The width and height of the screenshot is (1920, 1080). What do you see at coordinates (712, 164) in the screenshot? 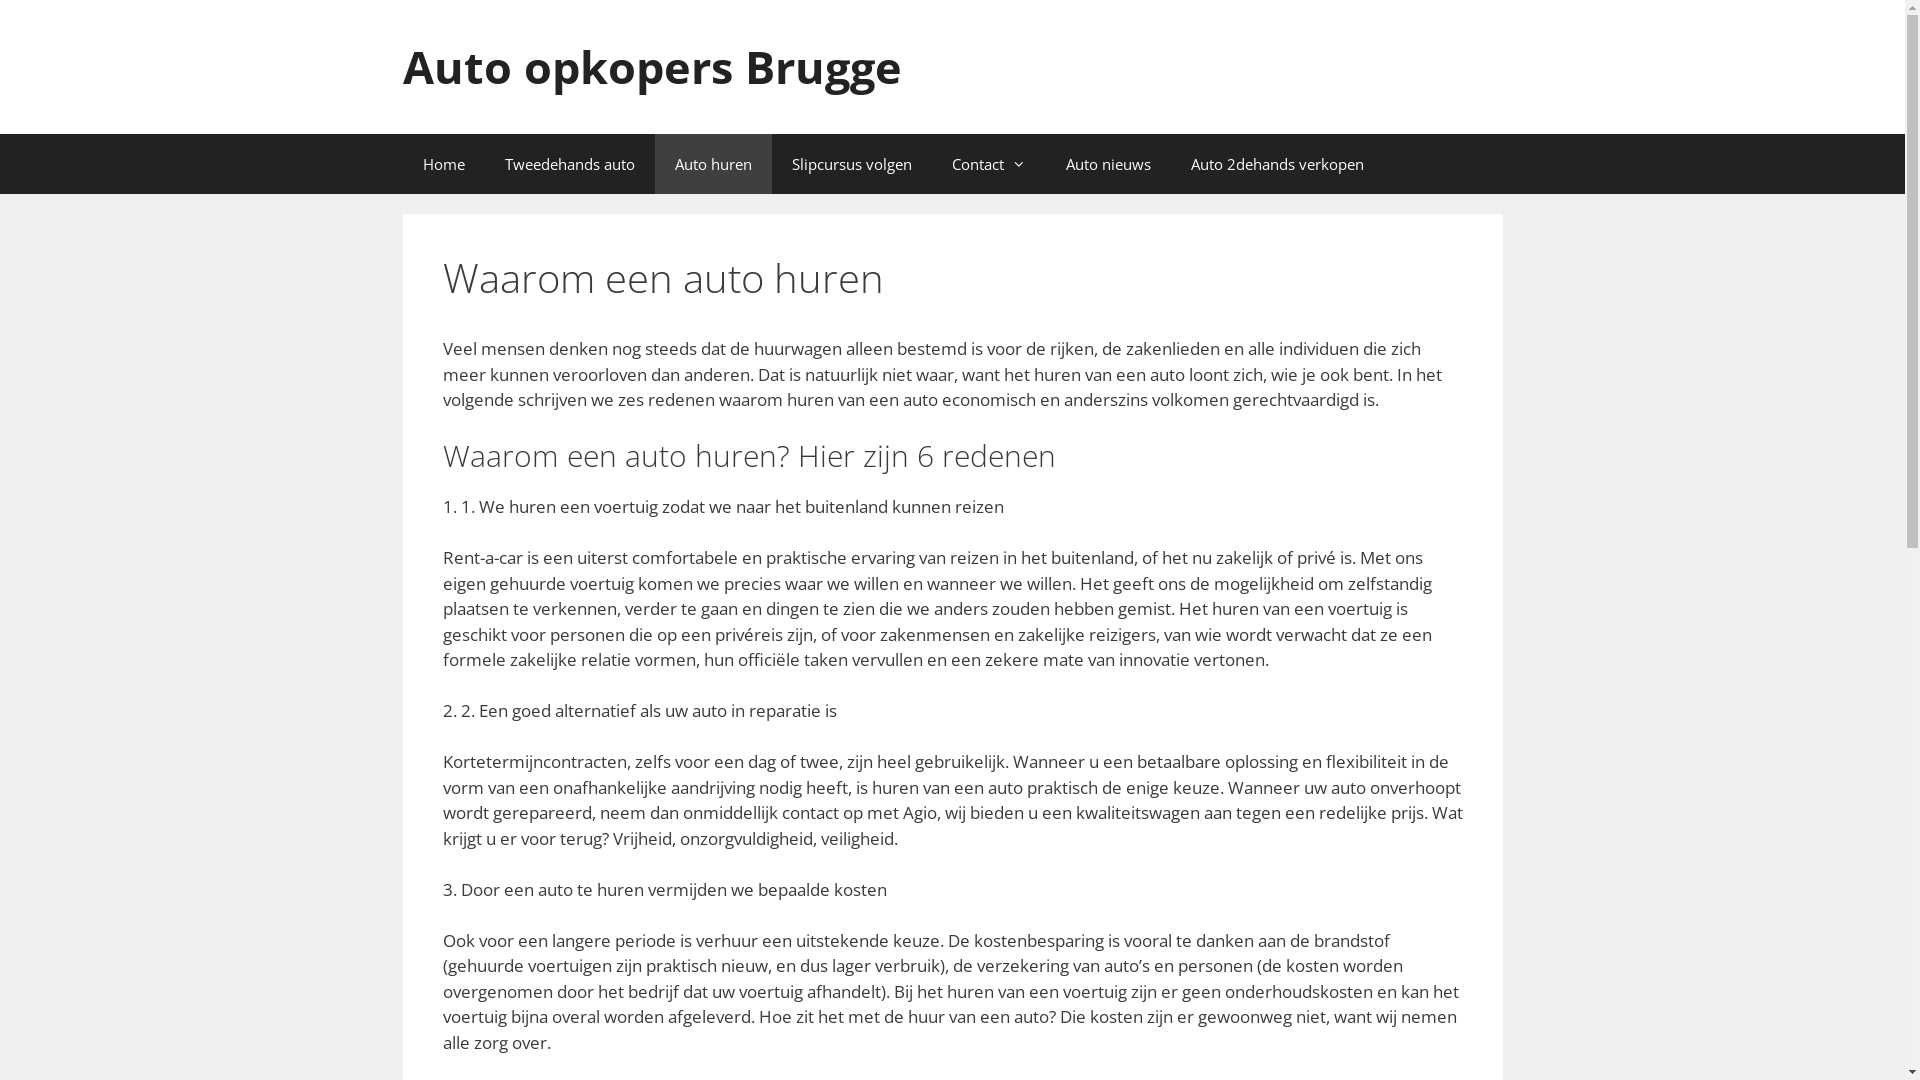
I see `Auto huren` at bounding box center [712, 164].